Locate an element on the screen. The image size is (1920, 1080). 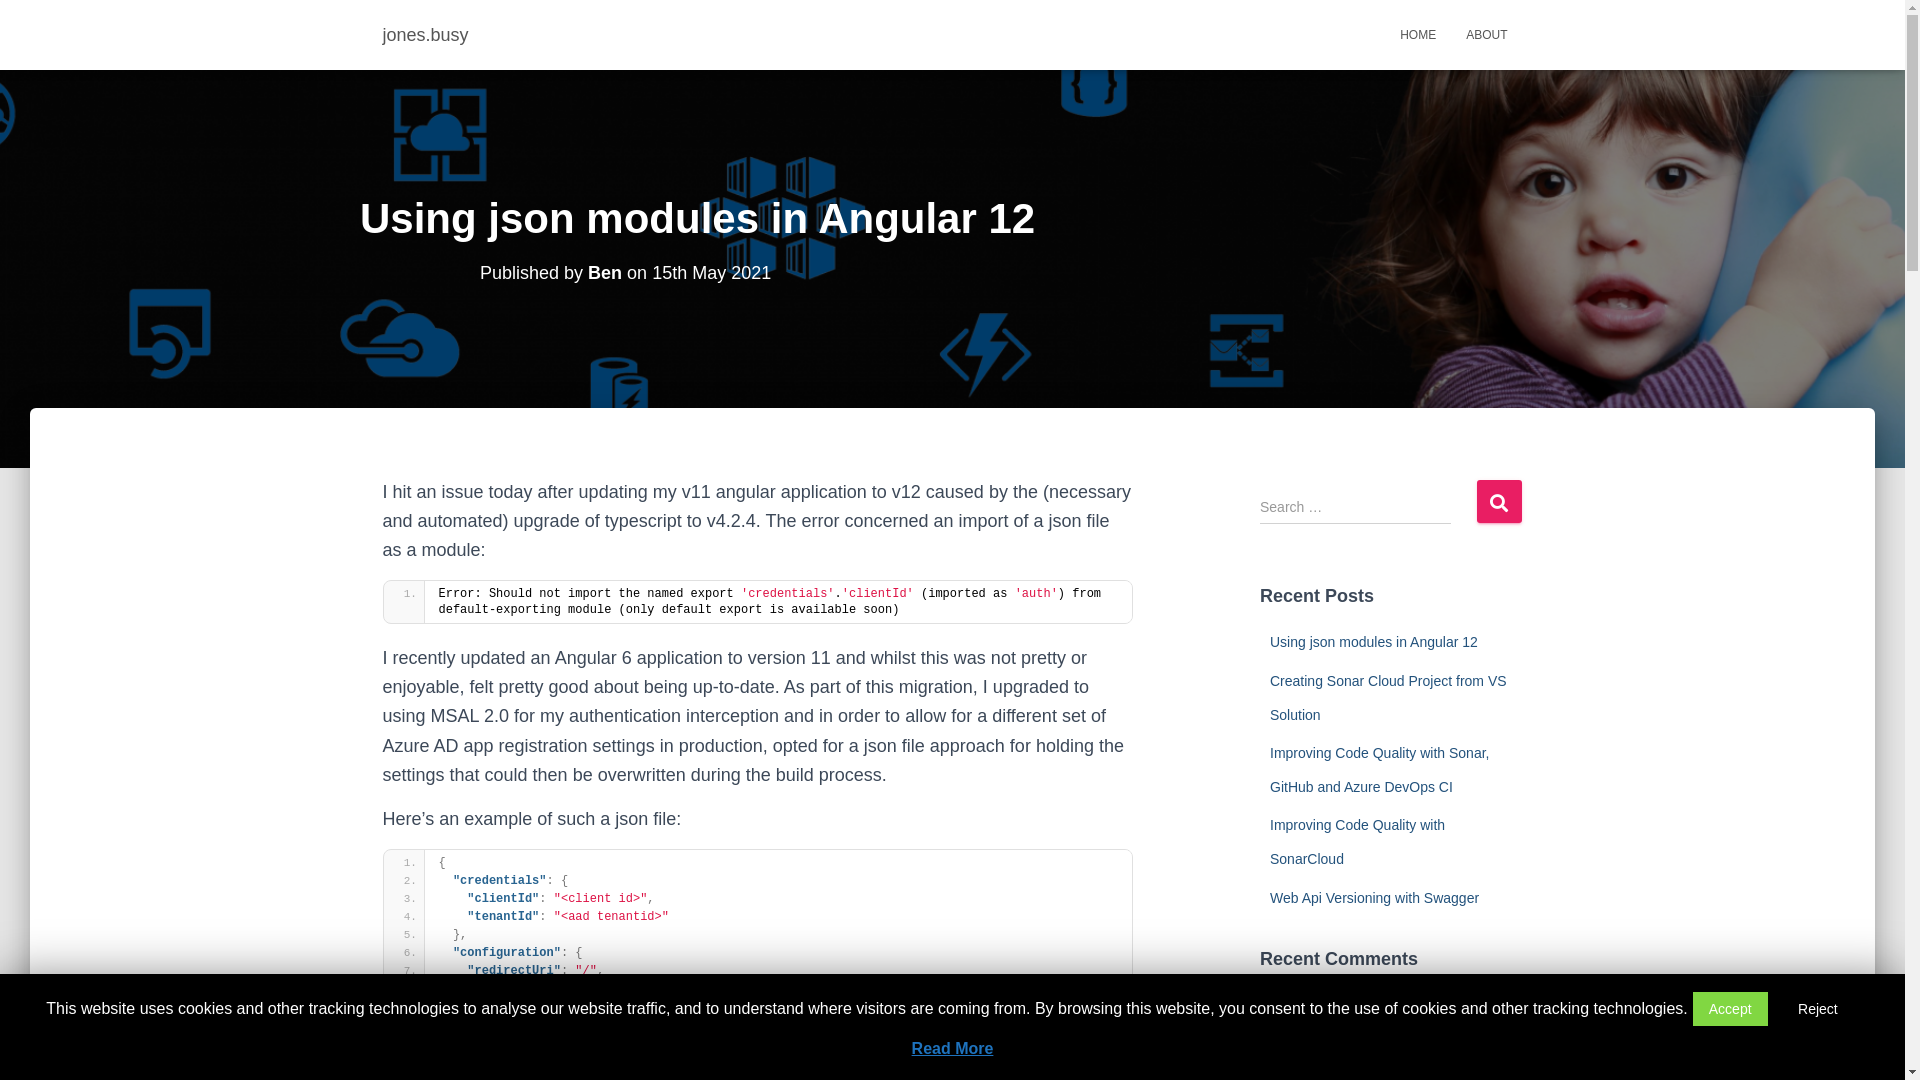
Reject is located at coordinates (1818, 1009).